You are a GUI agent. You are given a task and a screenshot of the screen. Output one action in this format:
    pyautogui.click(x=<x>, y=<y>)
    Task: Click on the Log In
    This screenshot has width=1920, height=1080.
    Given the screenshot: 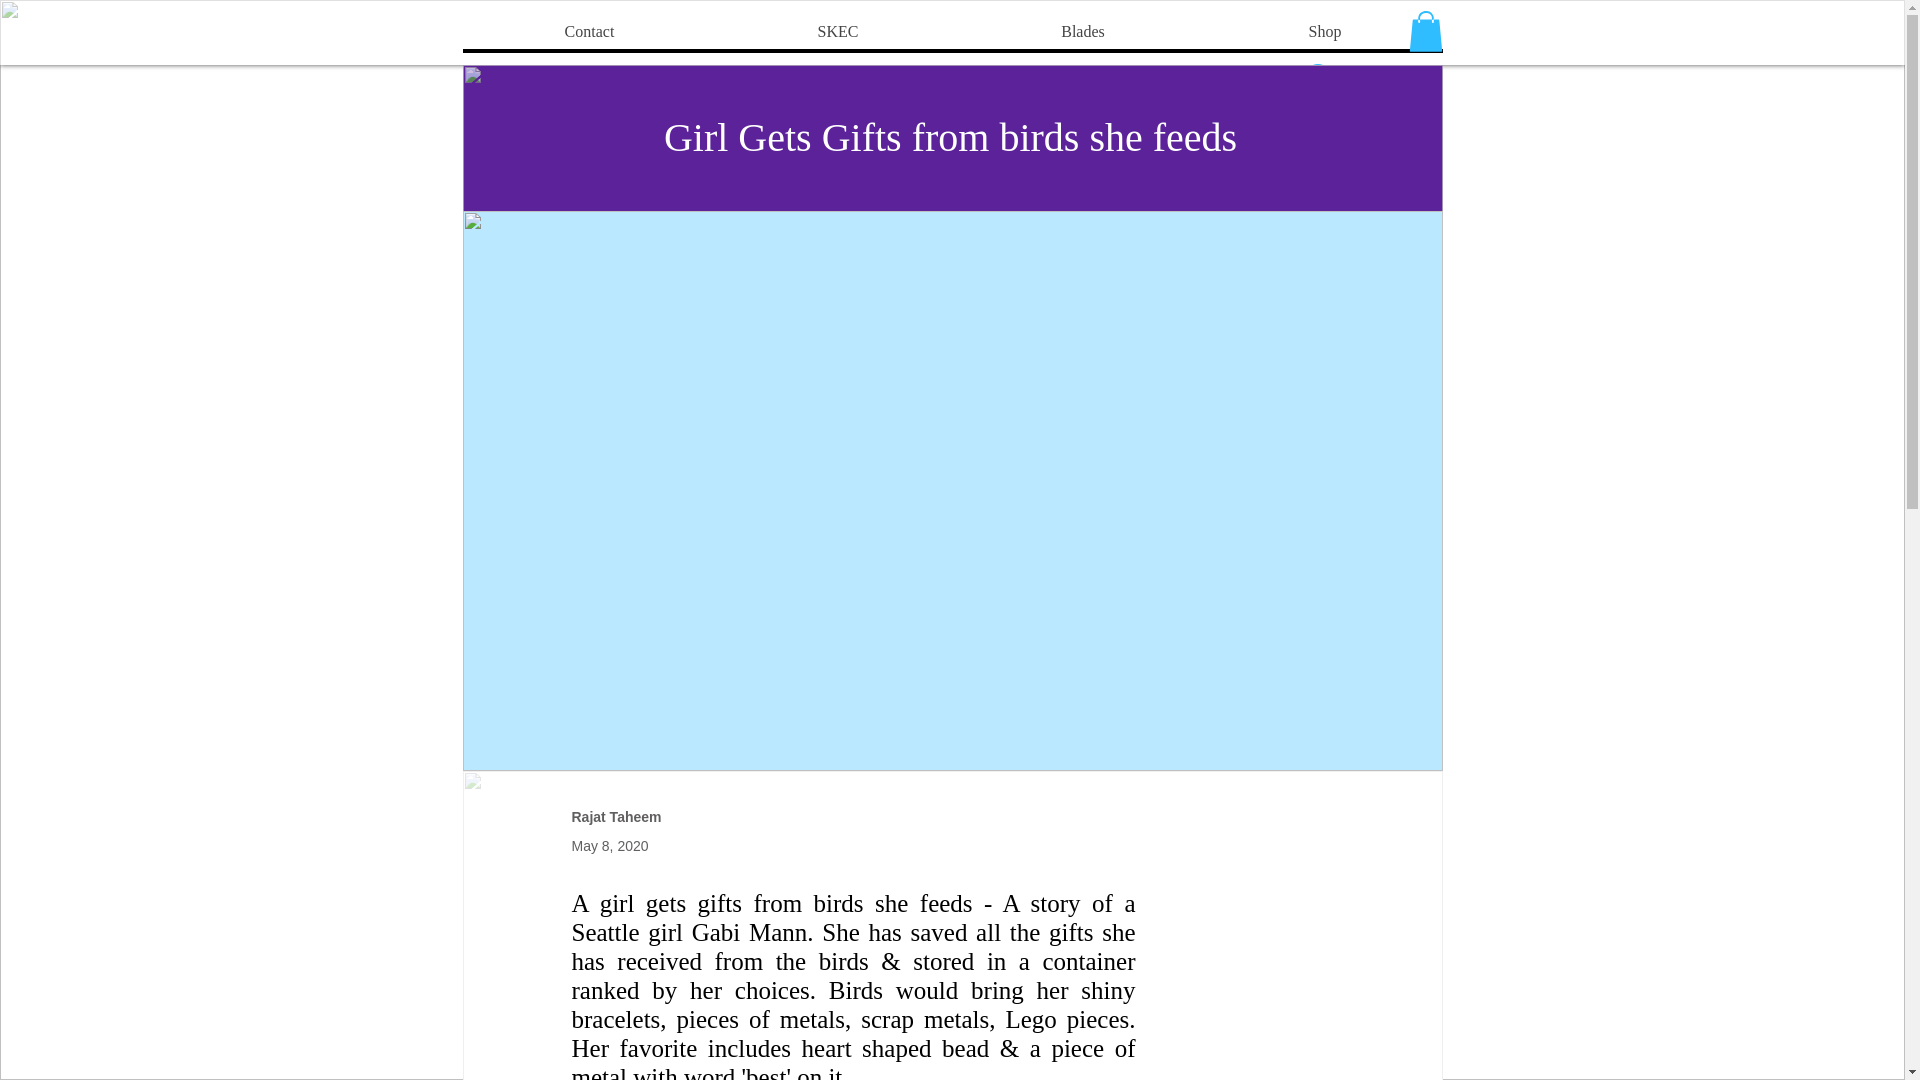 What is the action you would take?
    pyautogui.click(x=1346, y=77)
    